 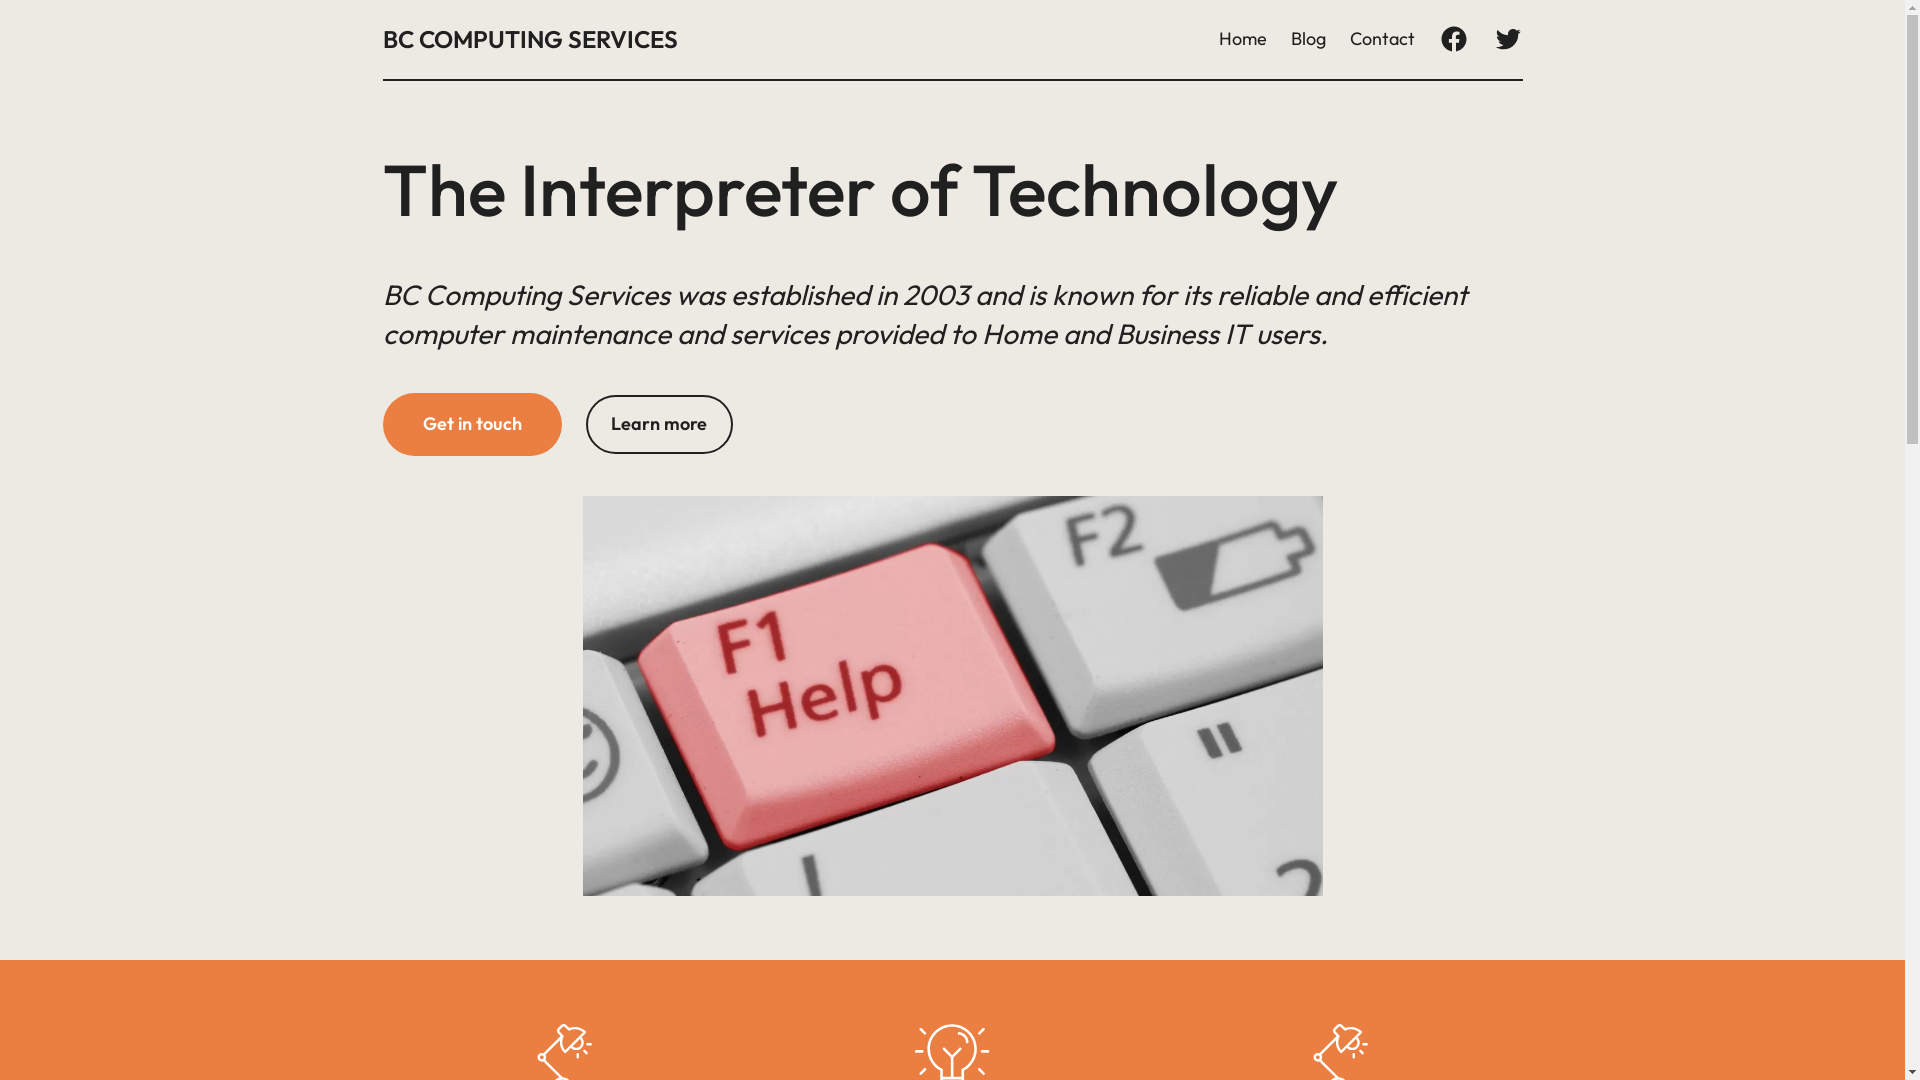 I want to click on Blog, so click(x=1308, y=40).